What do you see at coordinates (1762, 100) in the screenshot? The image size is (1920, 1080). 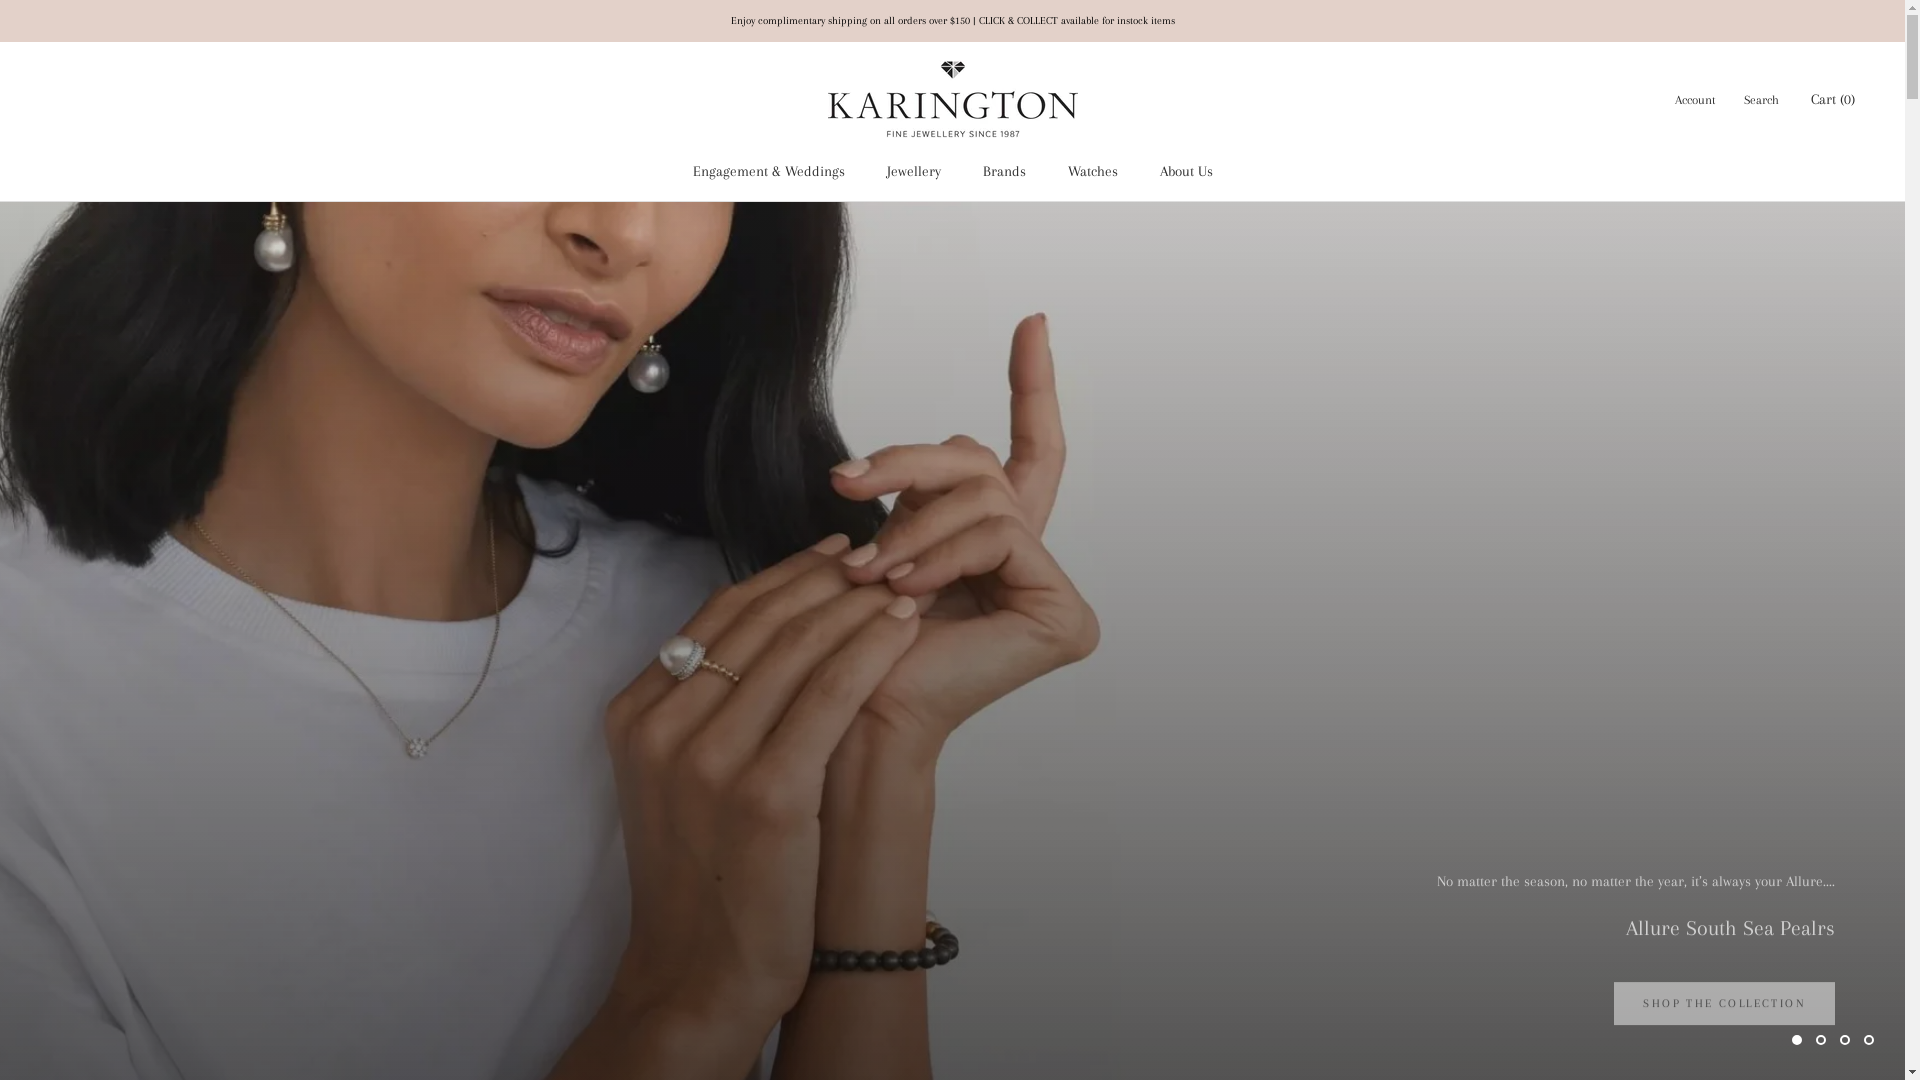 I see `Search` at bounding box center [1762, 100].